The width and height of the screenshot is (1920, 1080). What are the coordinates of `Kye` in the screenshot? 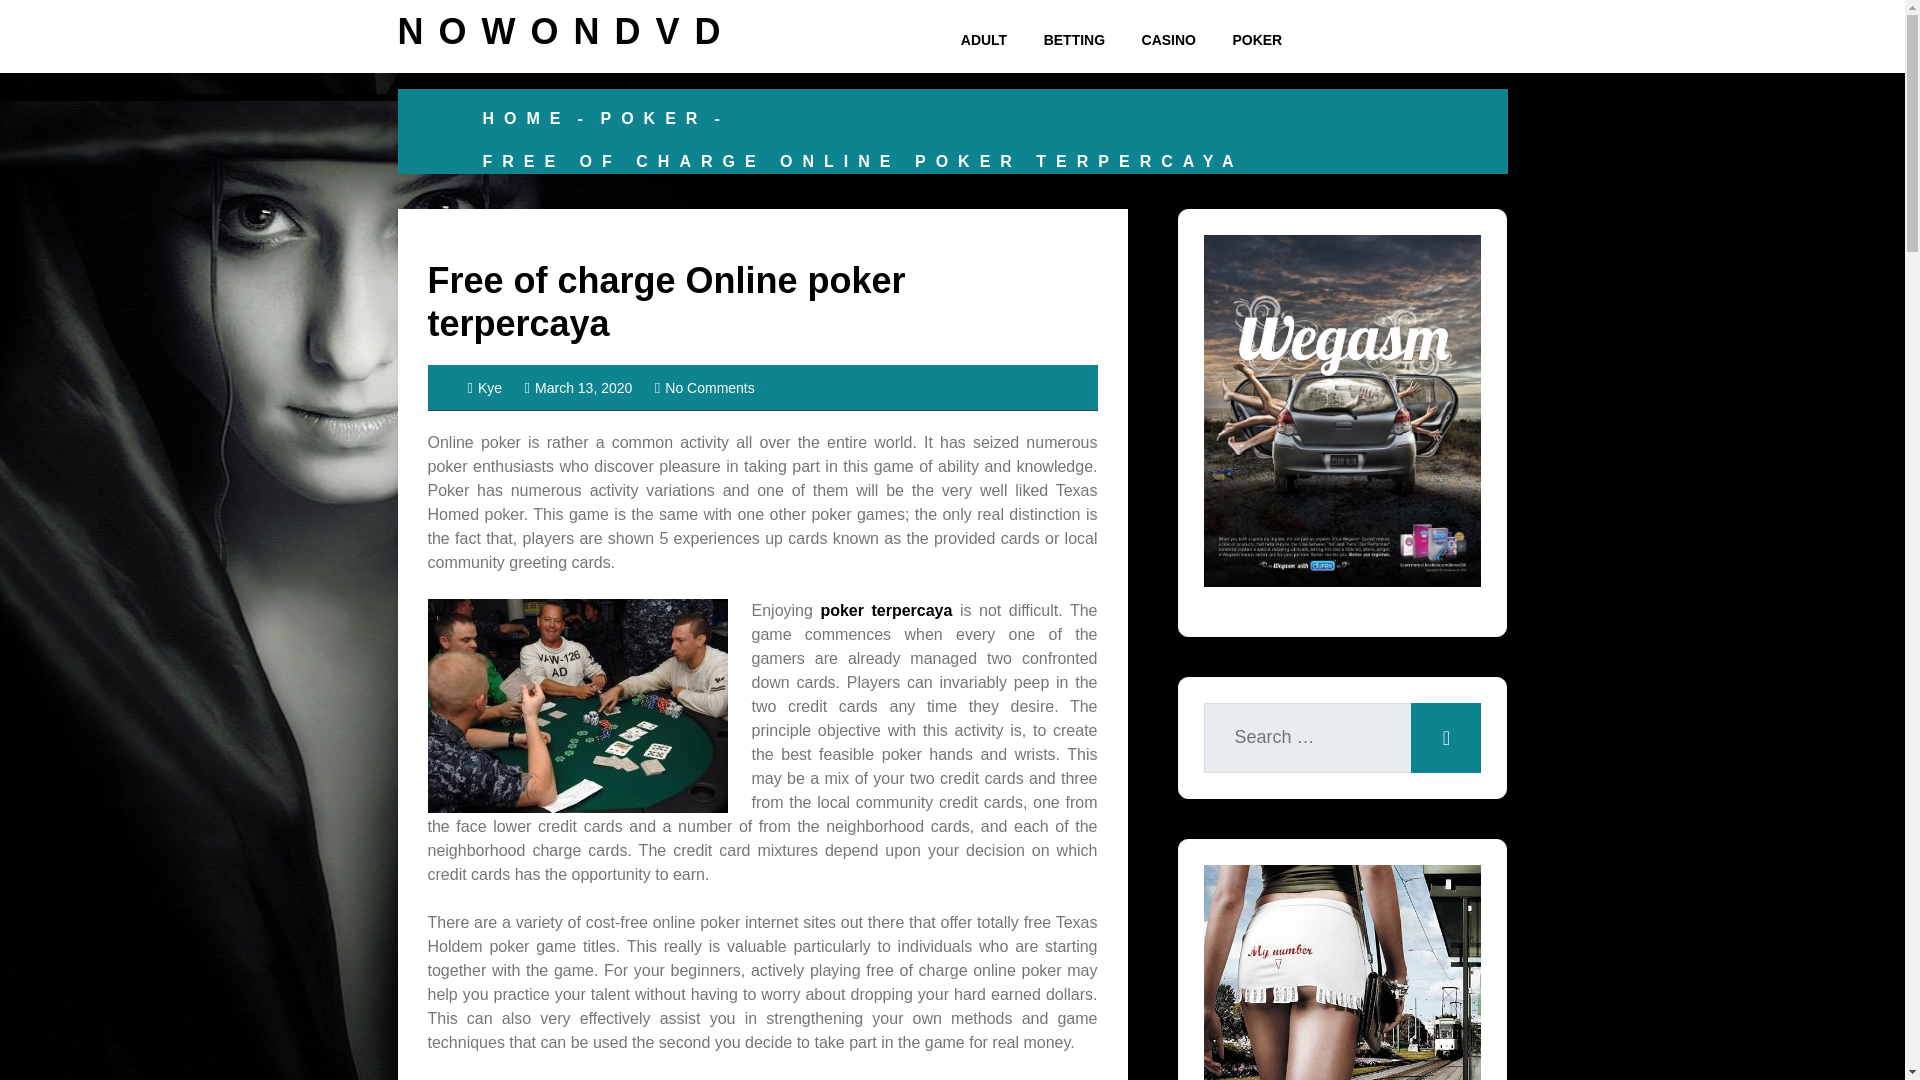 It's located at (486, 388).